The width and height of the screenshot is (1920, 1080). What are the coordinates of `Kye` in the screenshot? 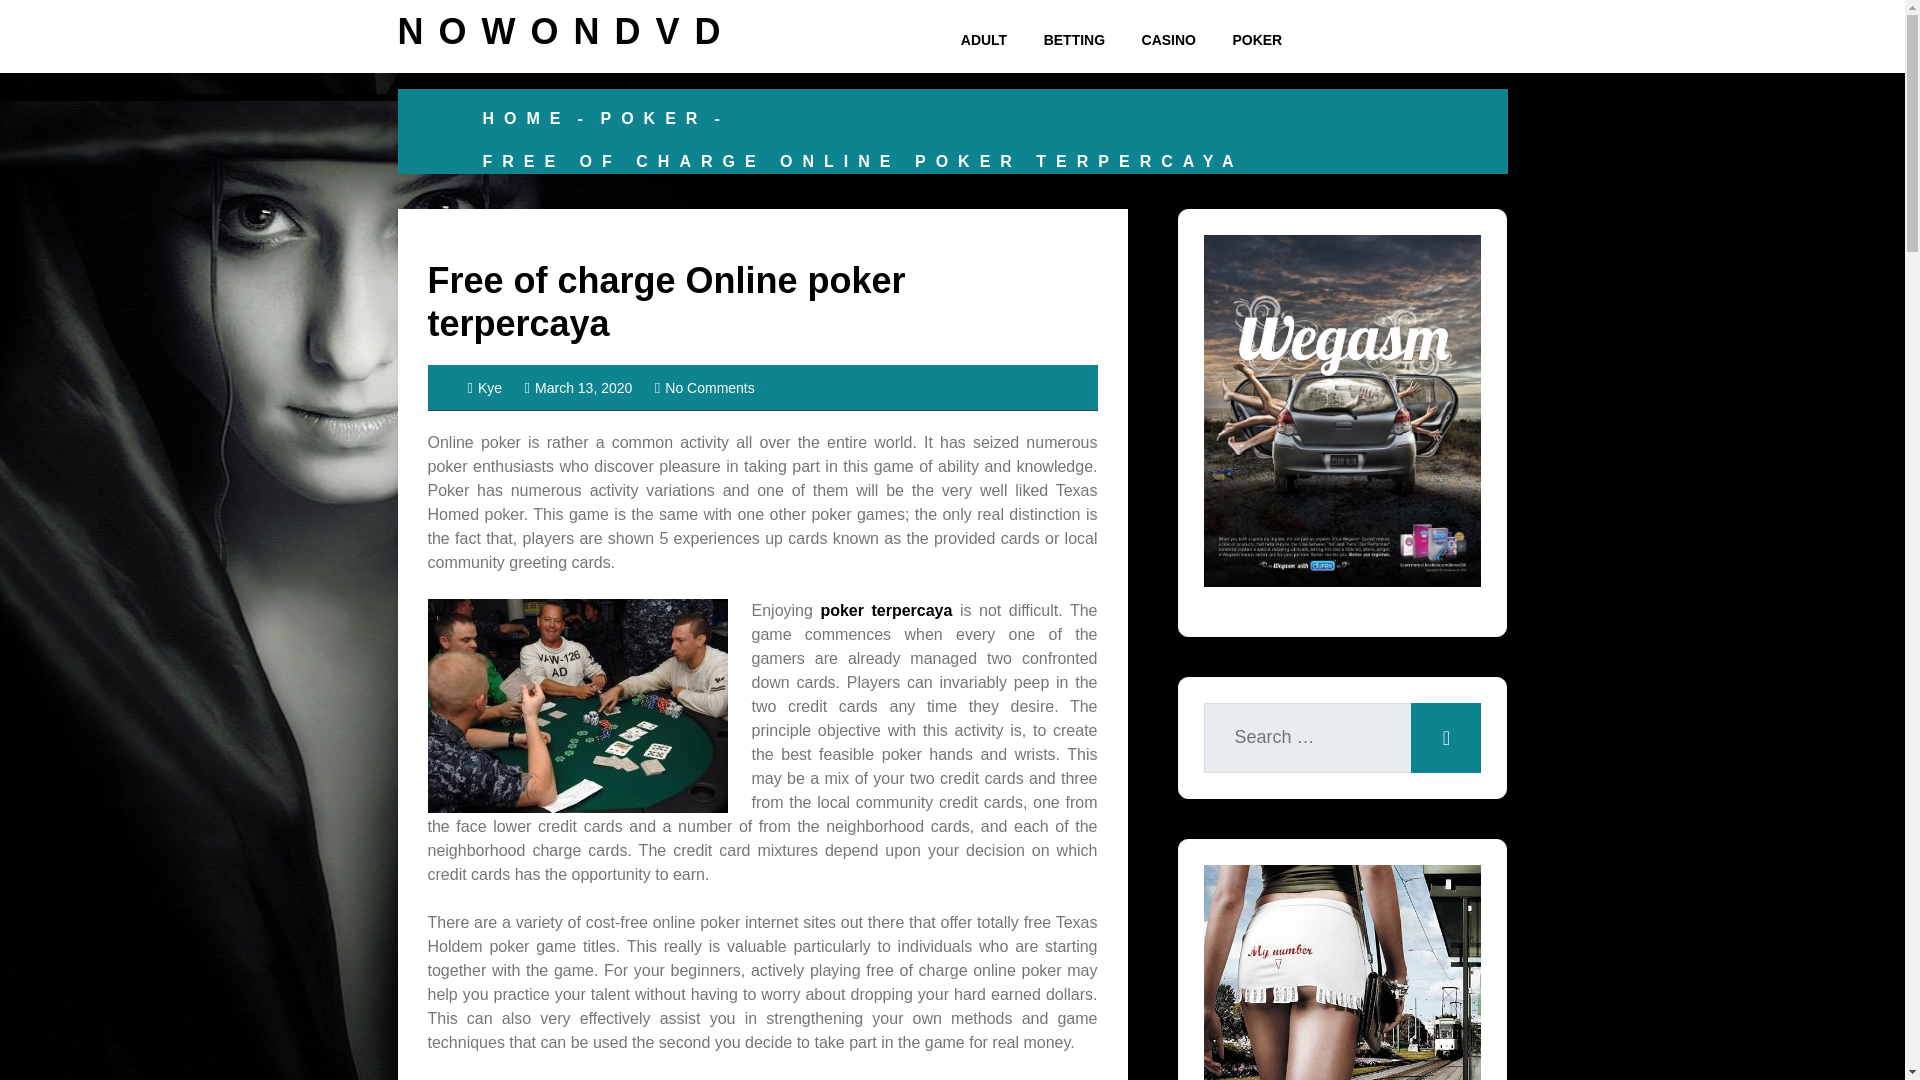 It's located at (486, 388).